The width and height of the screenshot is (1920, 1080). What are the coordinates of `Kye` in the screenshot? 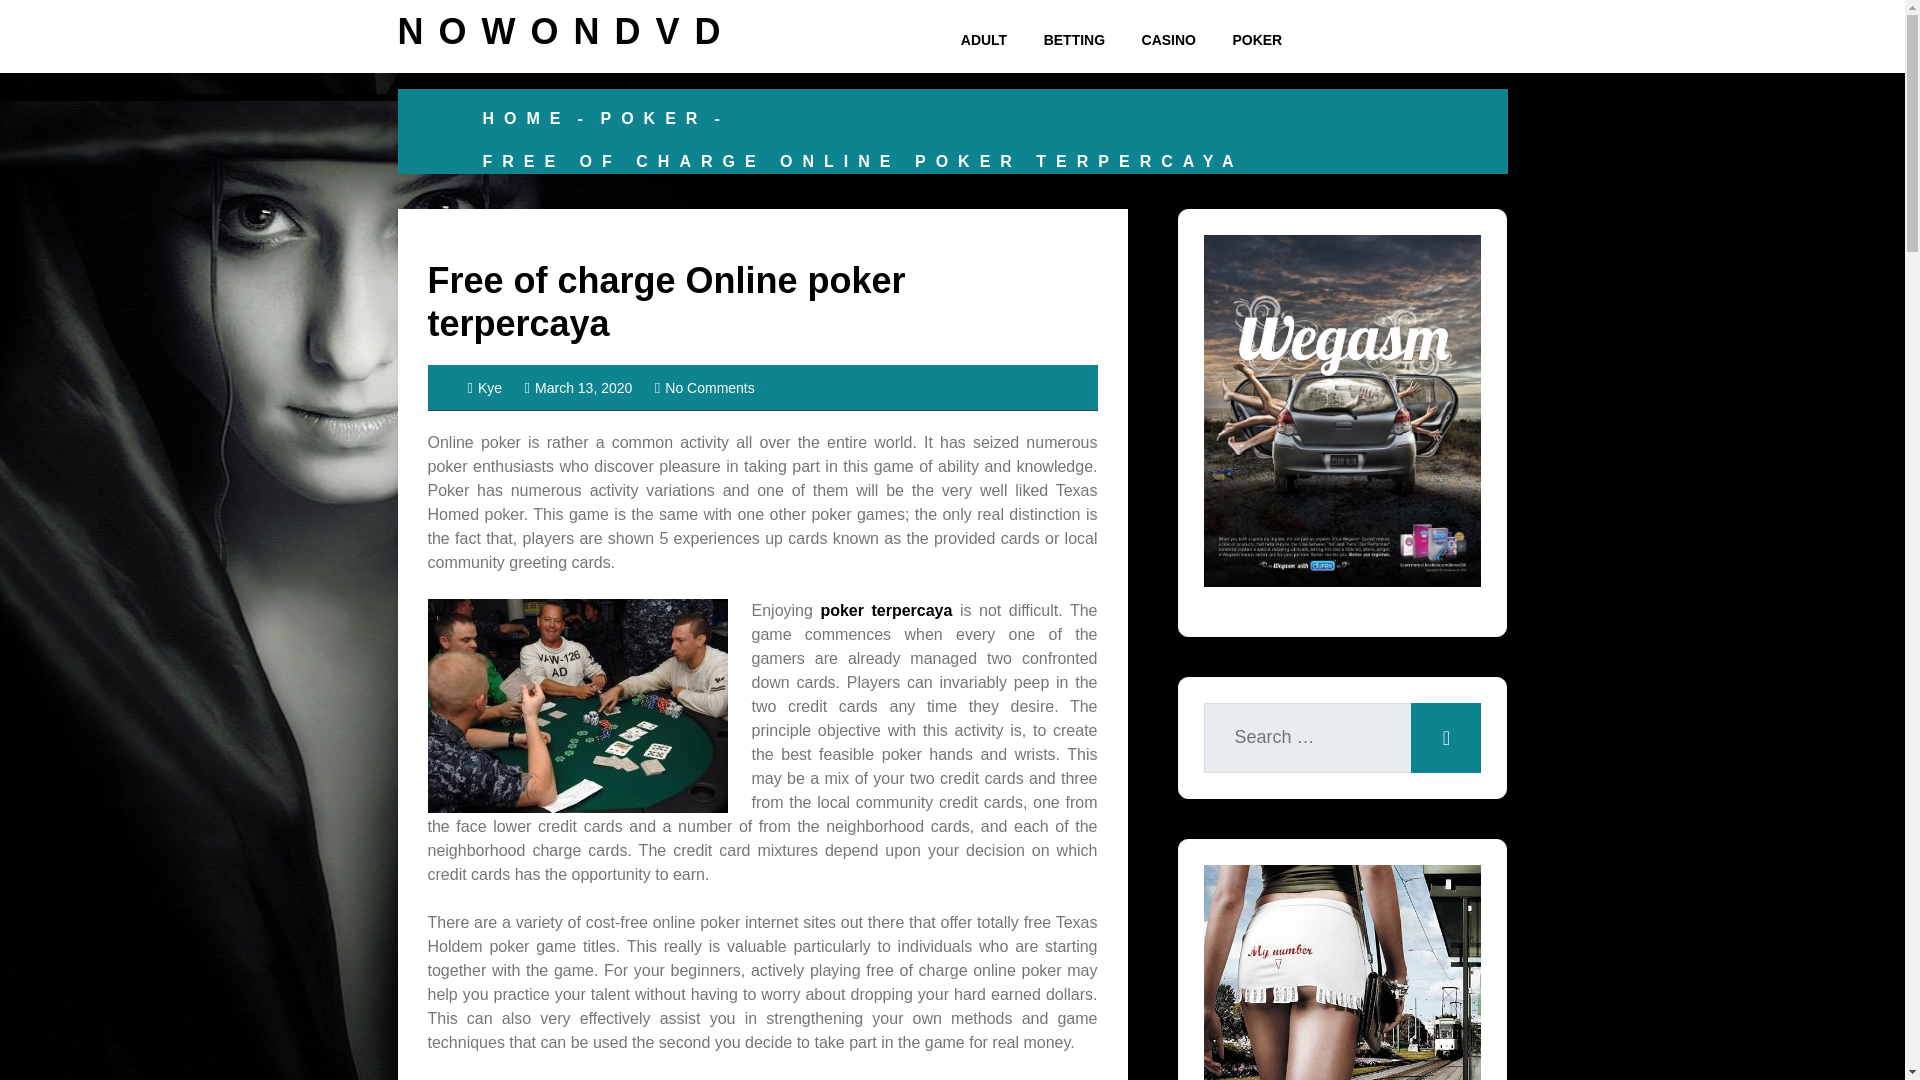 It's located at (486, 388).